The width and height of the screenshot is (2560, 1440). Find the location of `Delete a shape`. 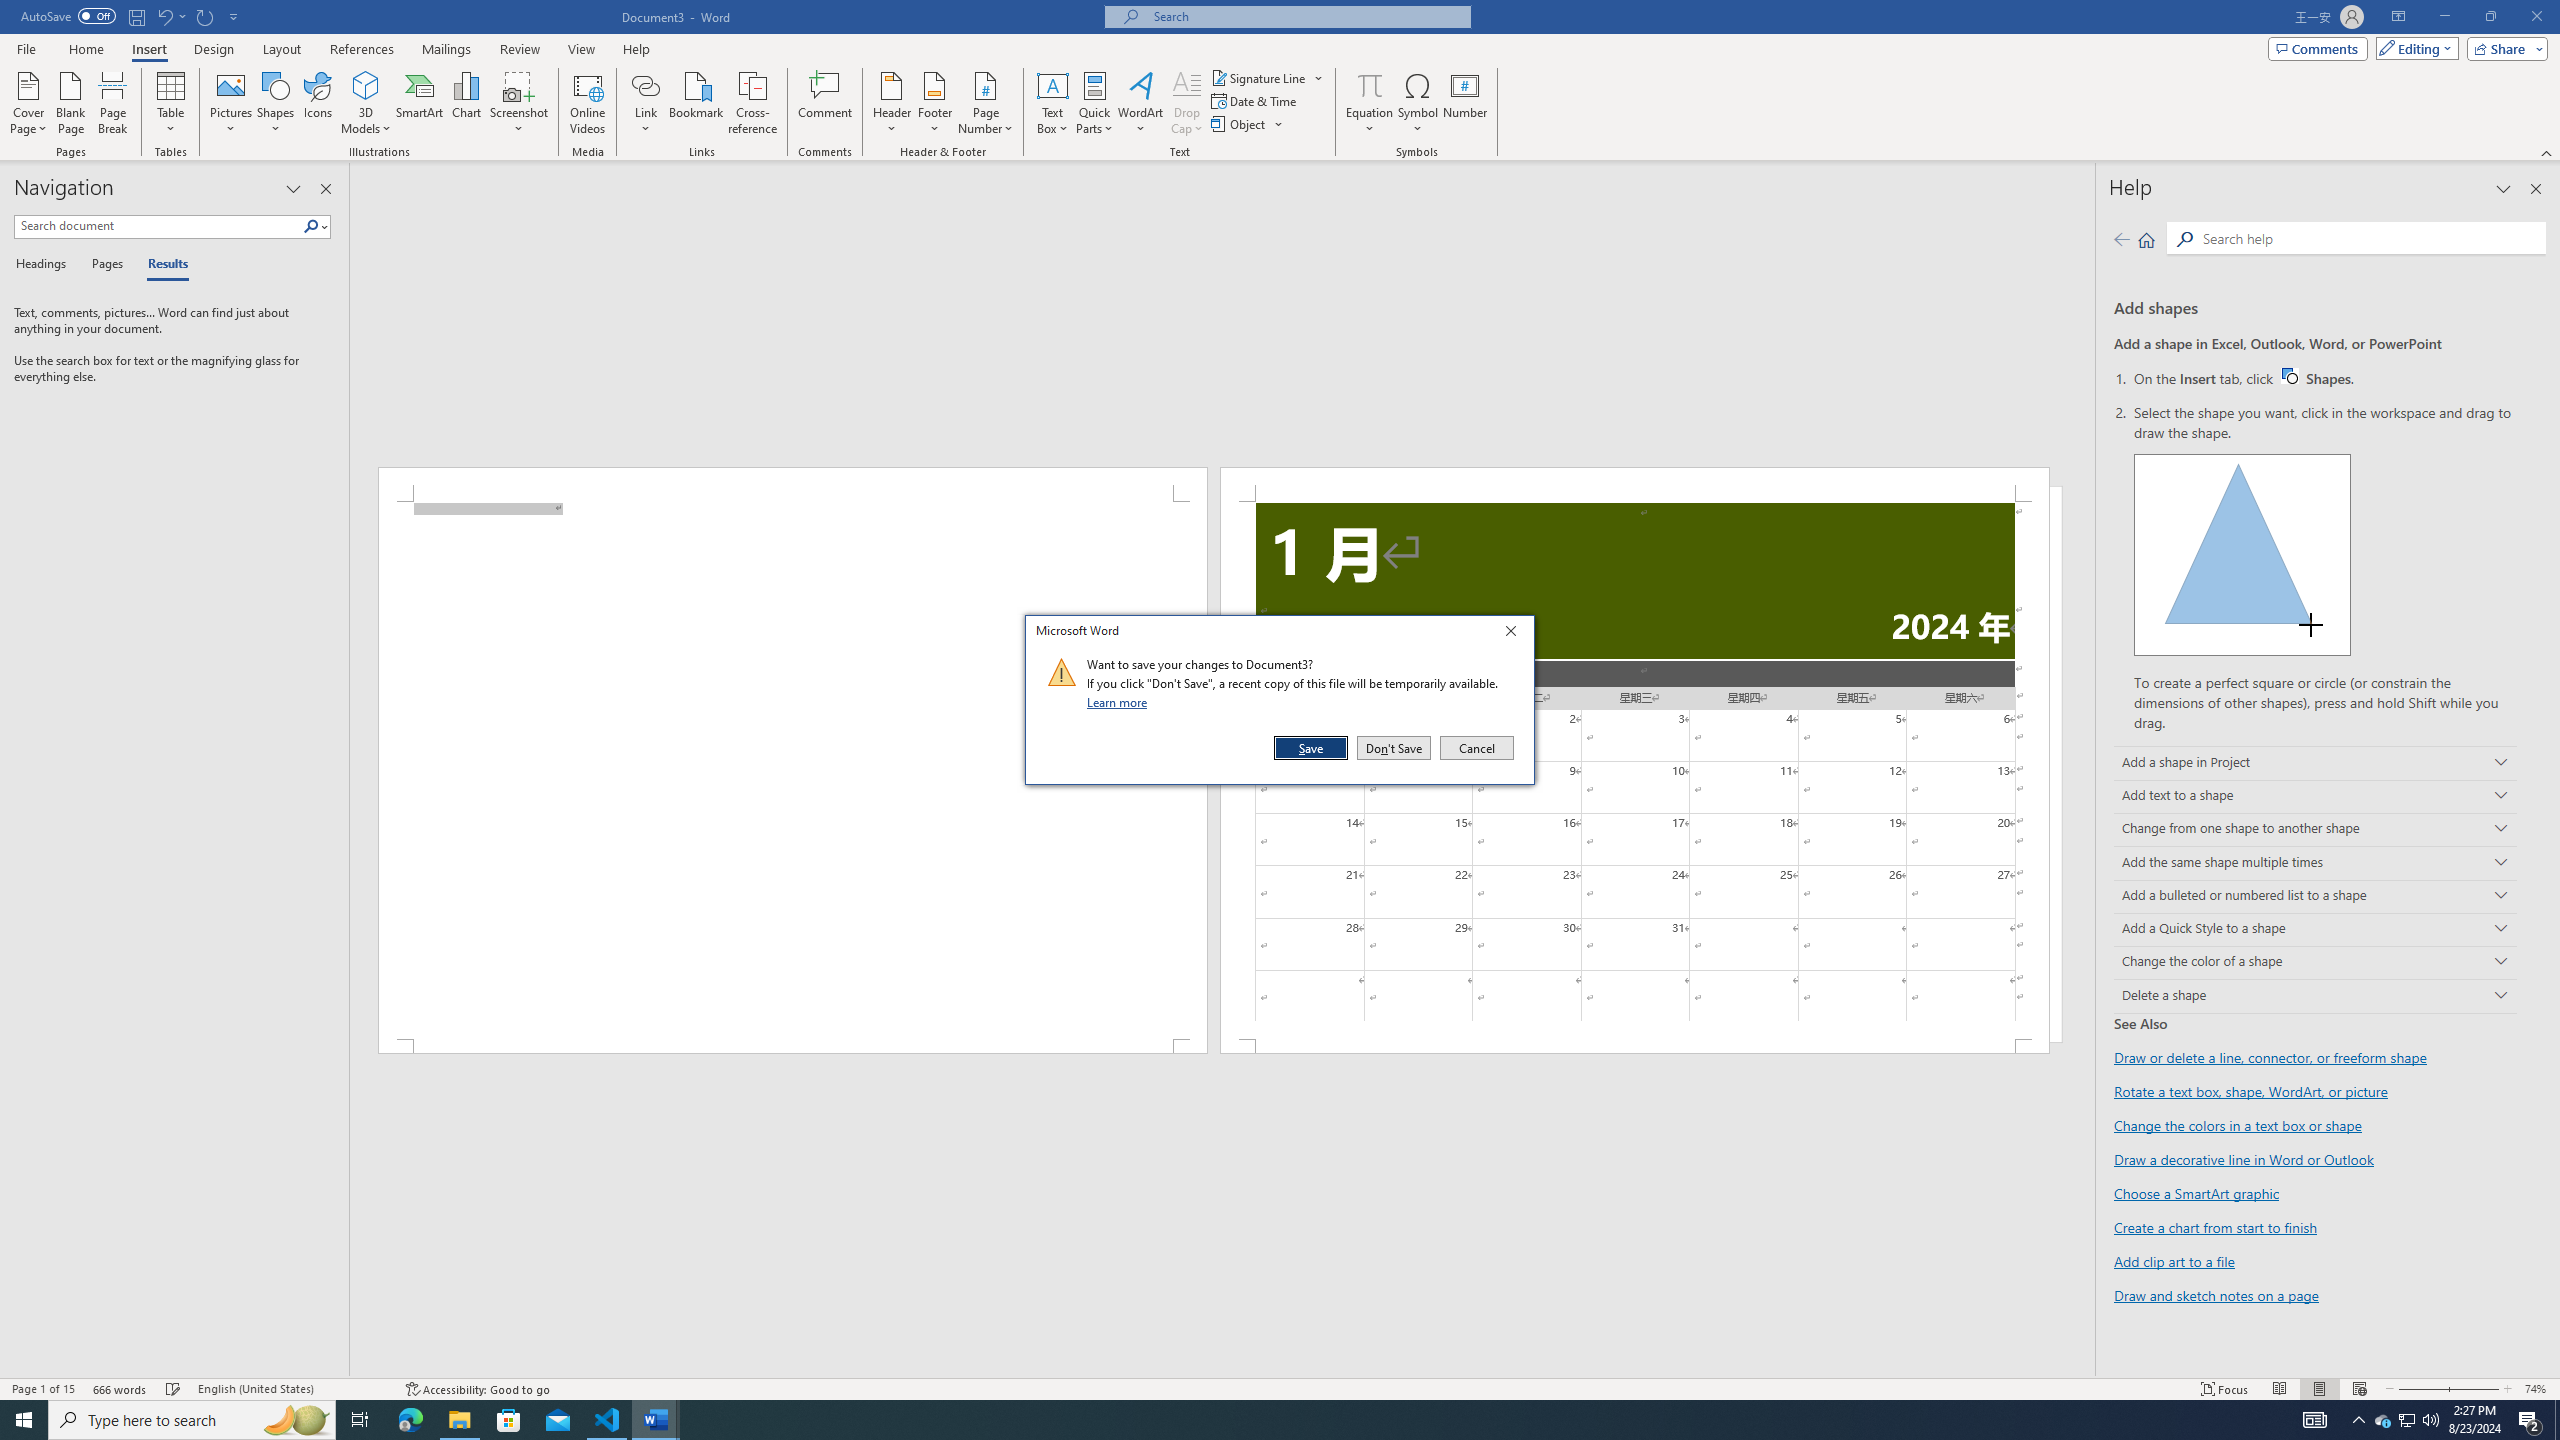

Delete a shape is located at coordinates (2315, 996).